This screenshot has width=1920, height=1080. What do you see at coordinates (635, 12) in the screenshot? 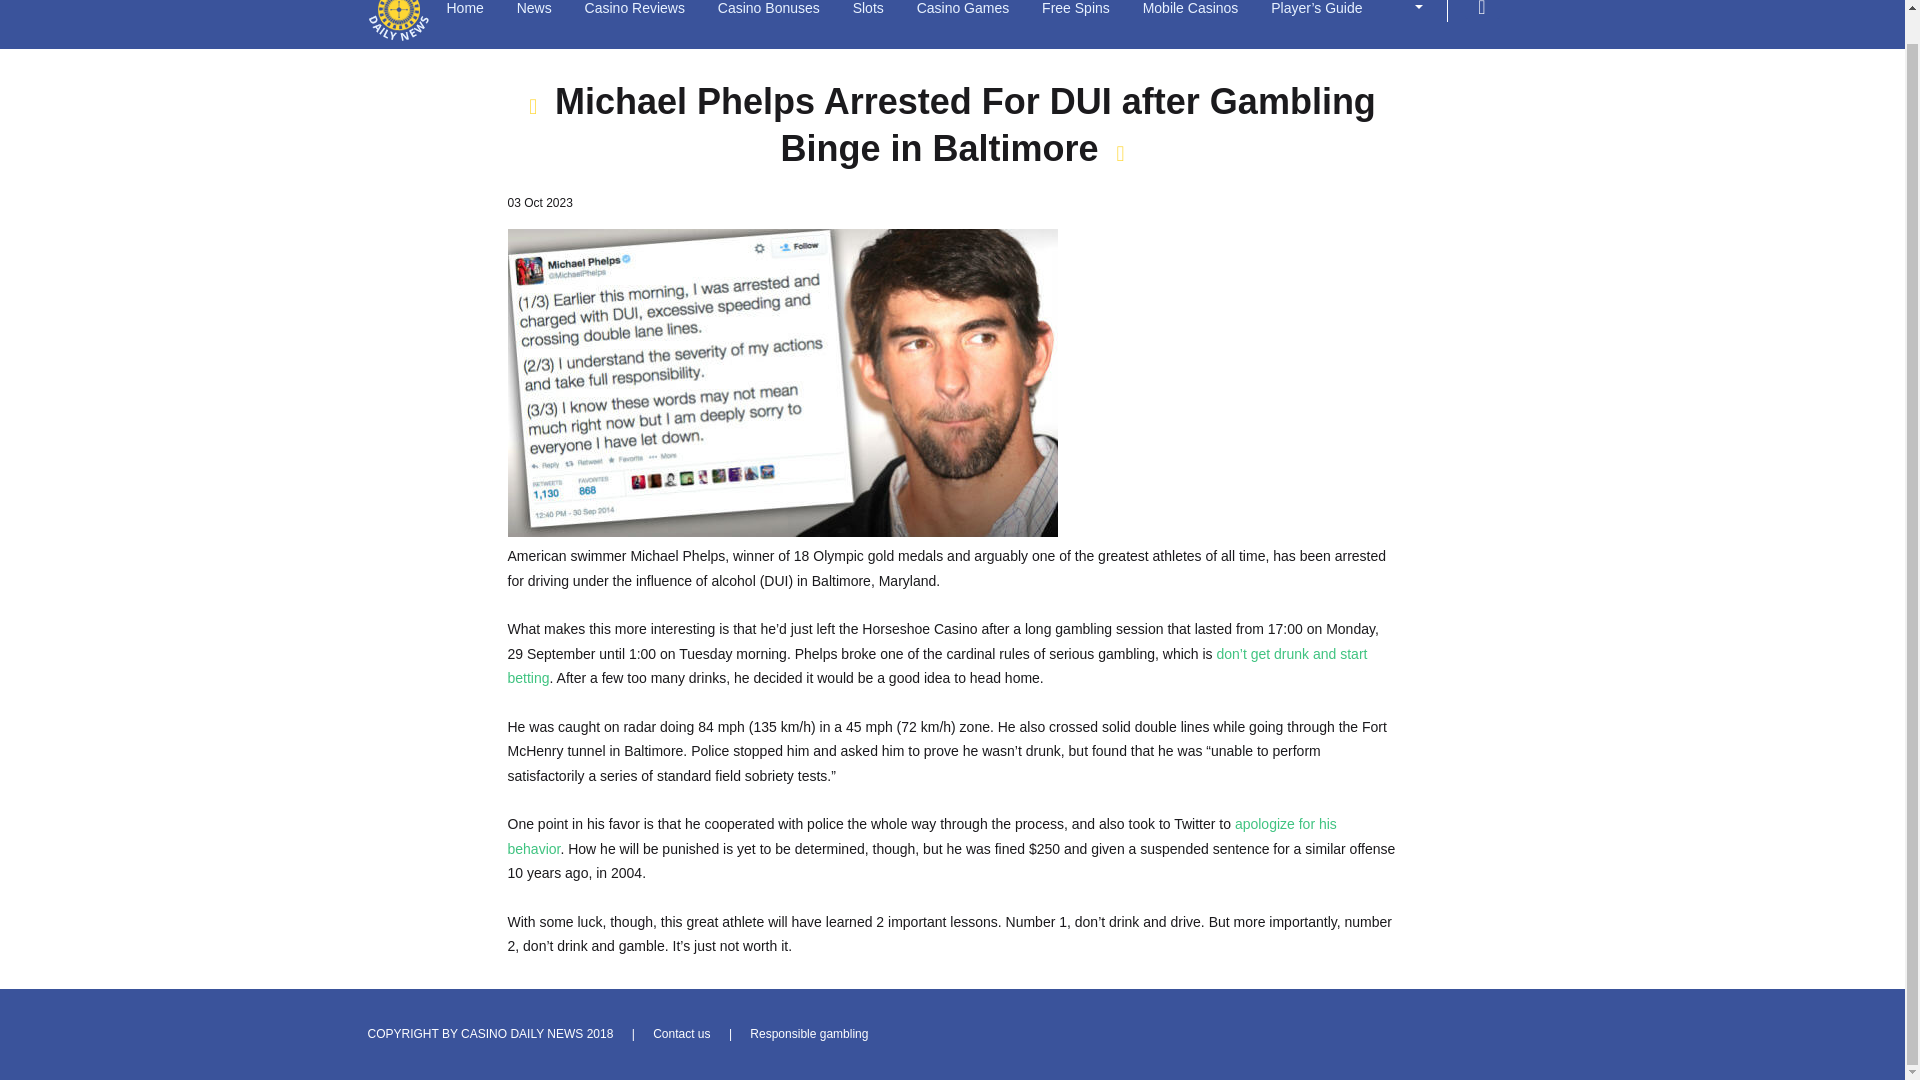
I see `Casino Reviews` at bounding box center [635, 12].